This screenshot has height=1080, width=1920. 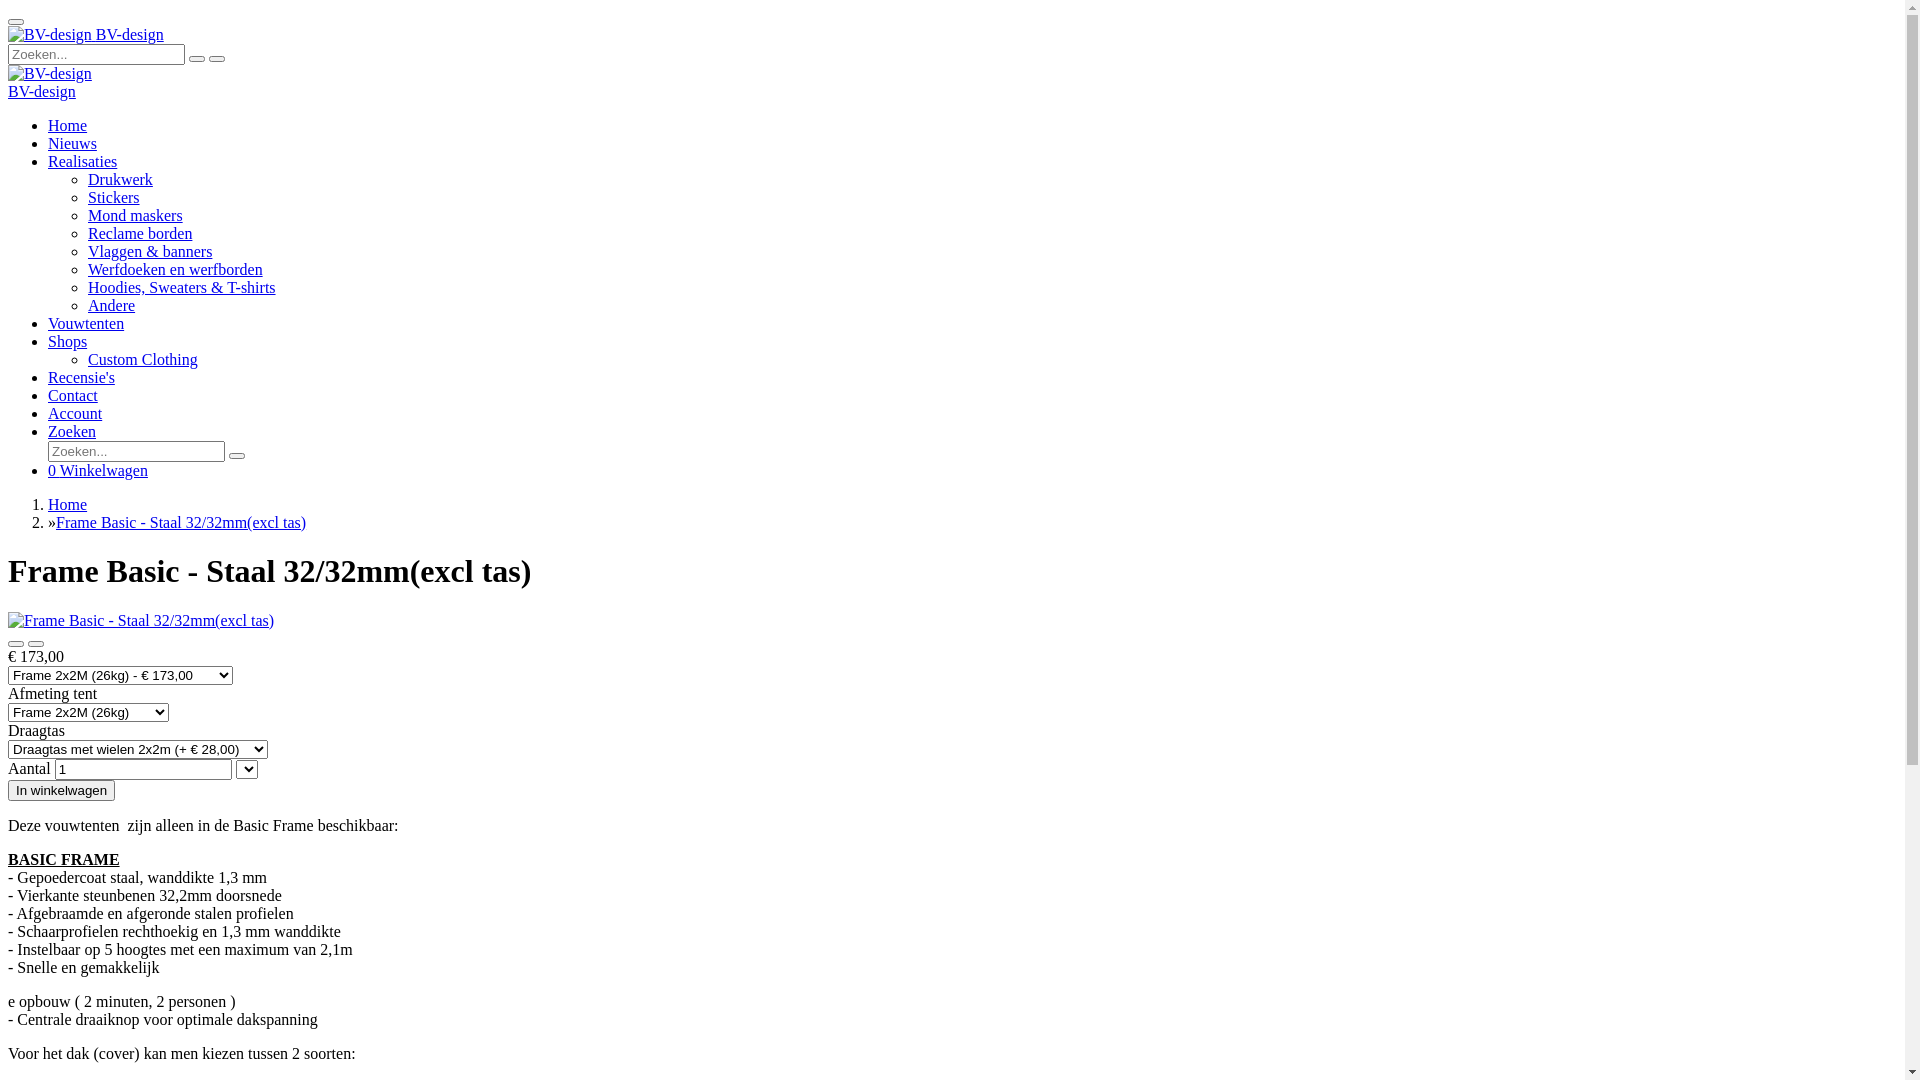 I want to click on Reclame borden, so click(x=140, y=234).